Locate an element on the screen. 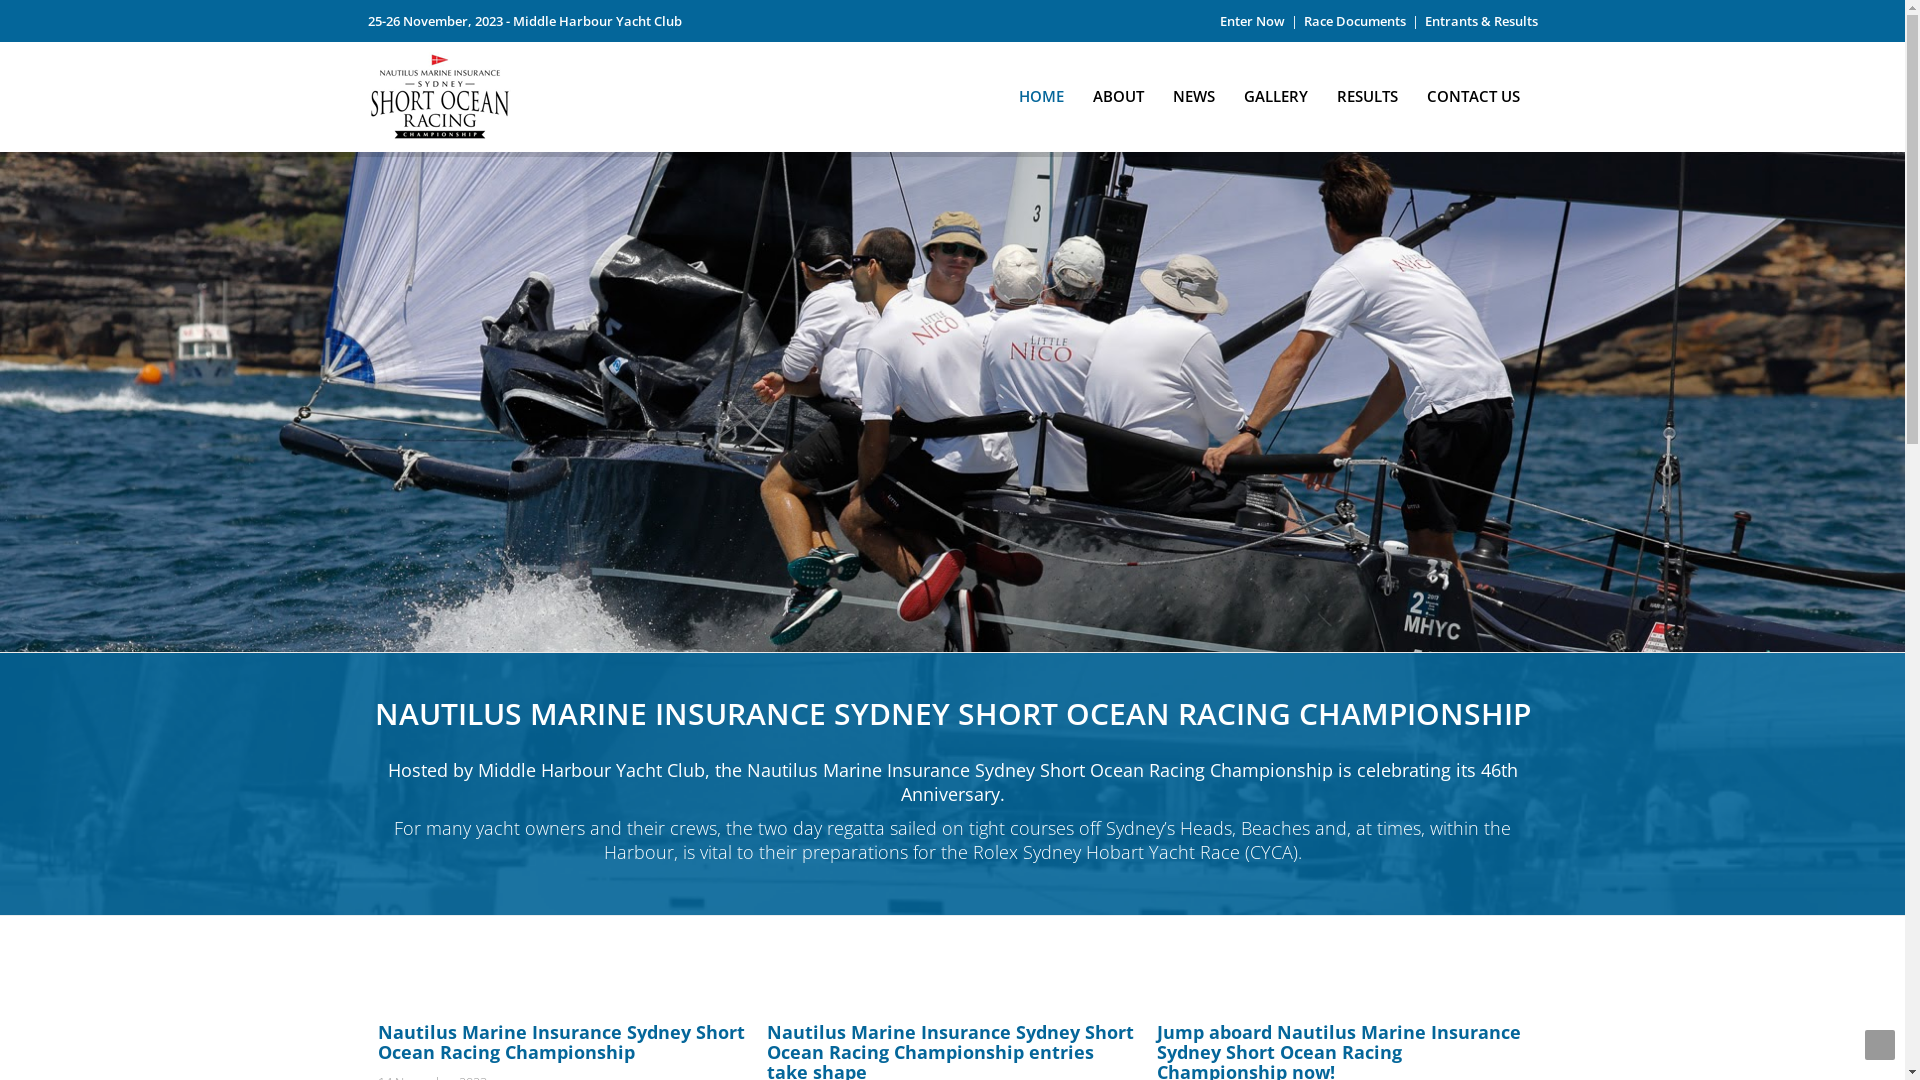  RESULTS is located at coordinates (1368, 90).